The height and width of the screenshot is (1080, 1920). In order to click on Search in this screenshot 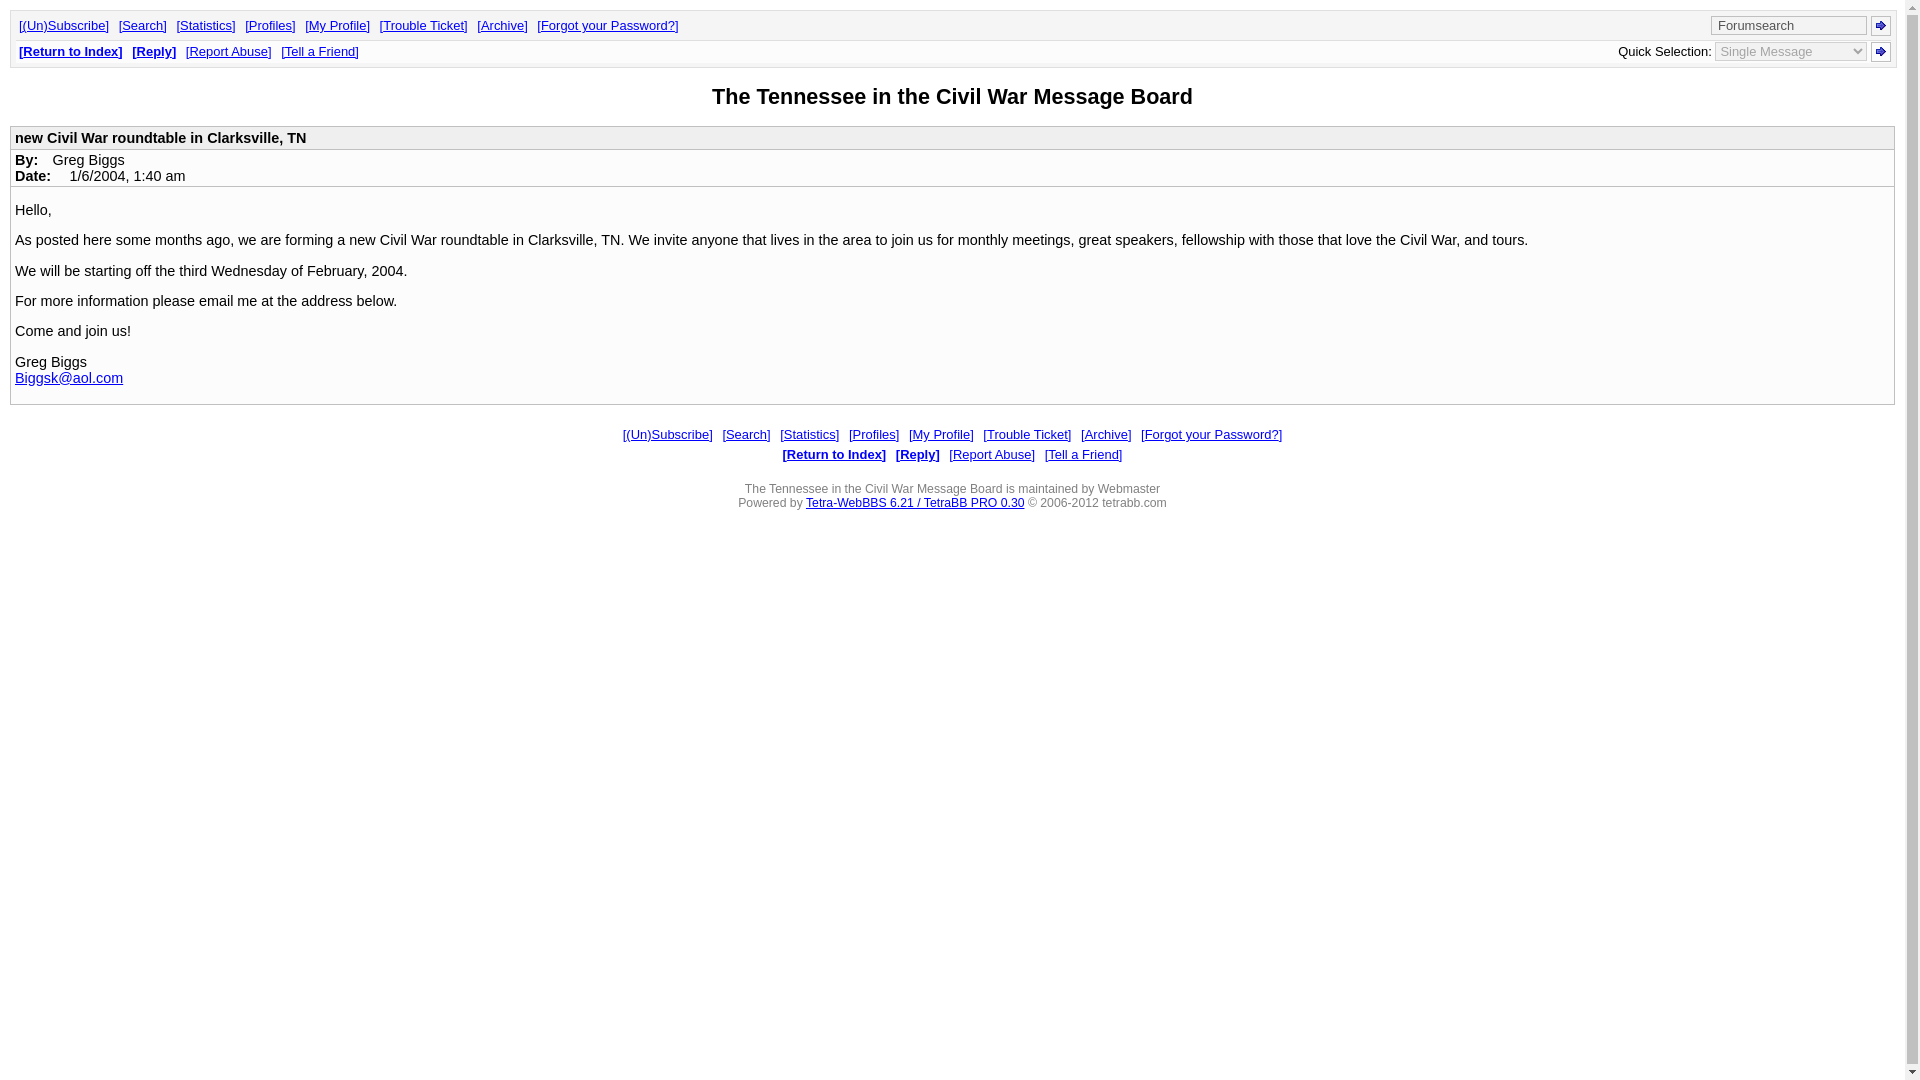, I will do `click(745, 434)`.